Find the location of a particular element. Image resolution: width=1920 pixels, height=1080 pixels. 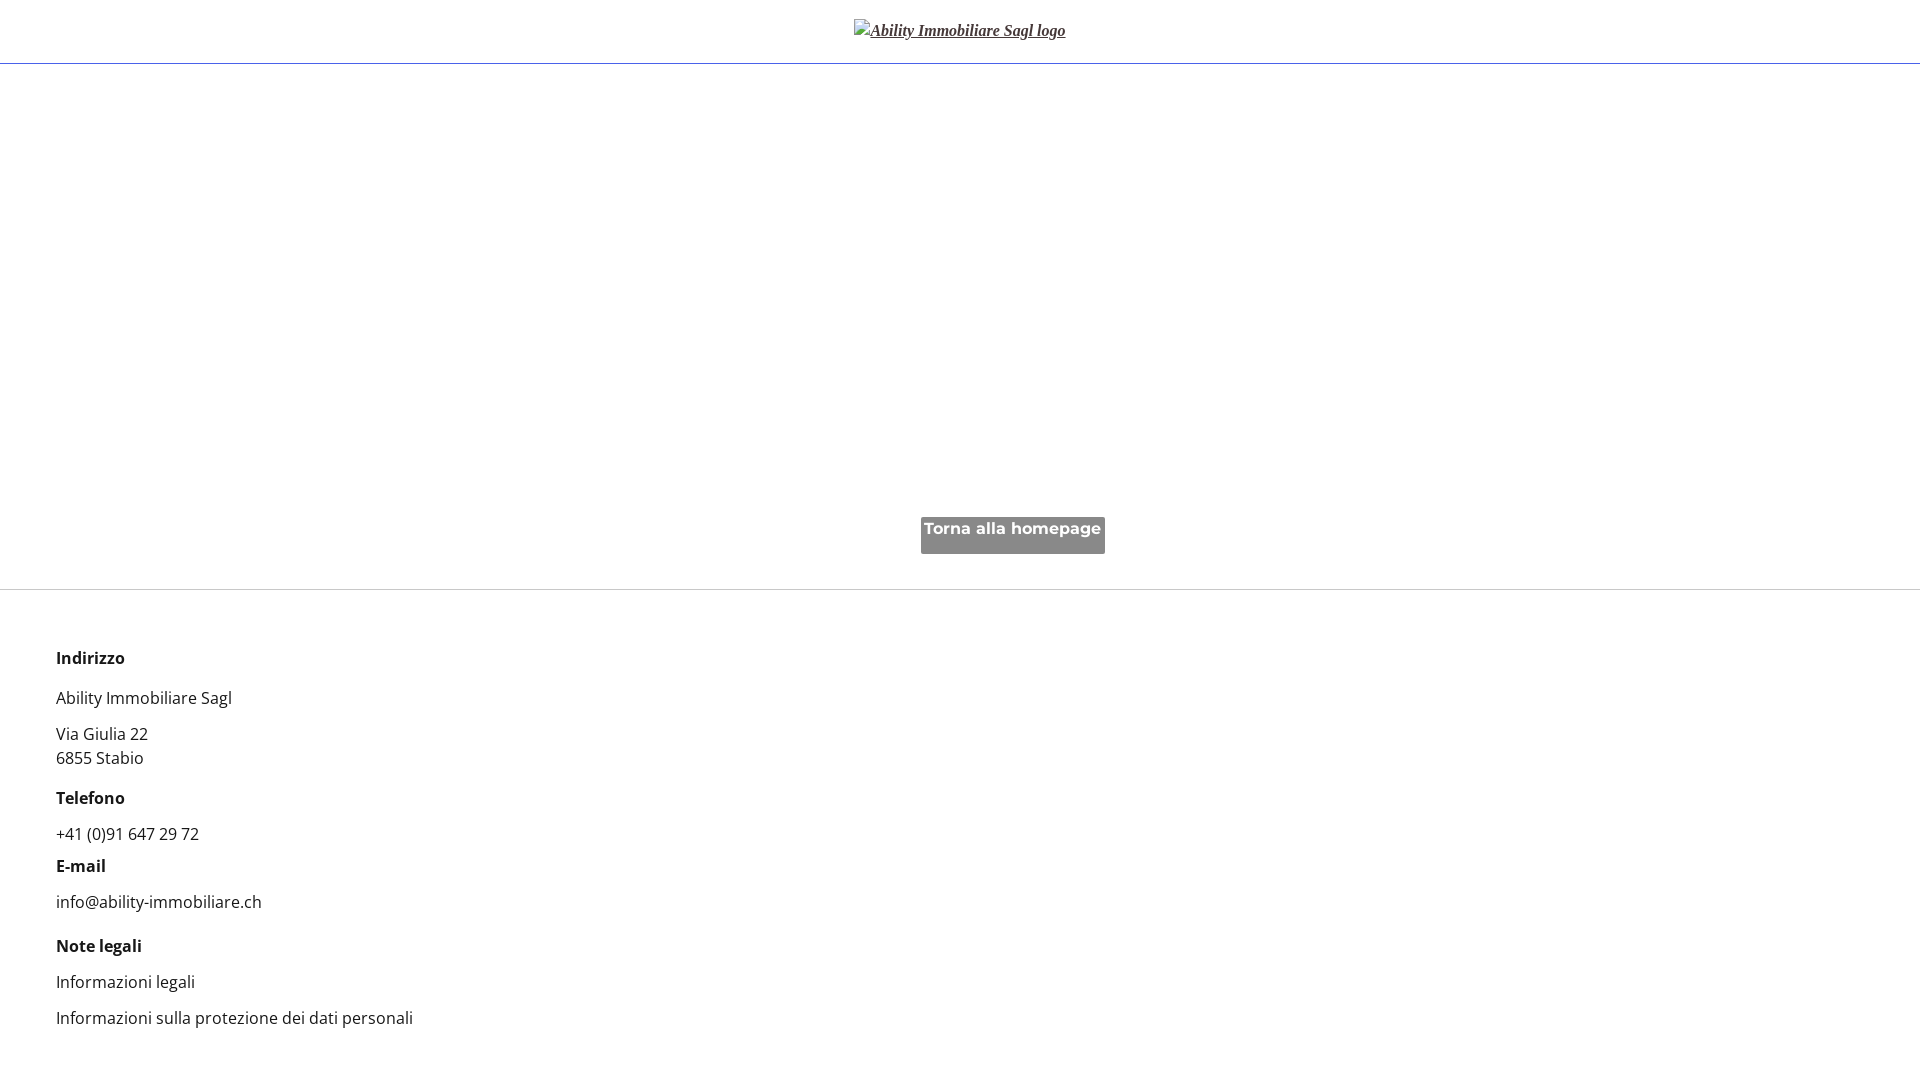

info@ability-immobiliare.ch is located at coordinates (159, 902).